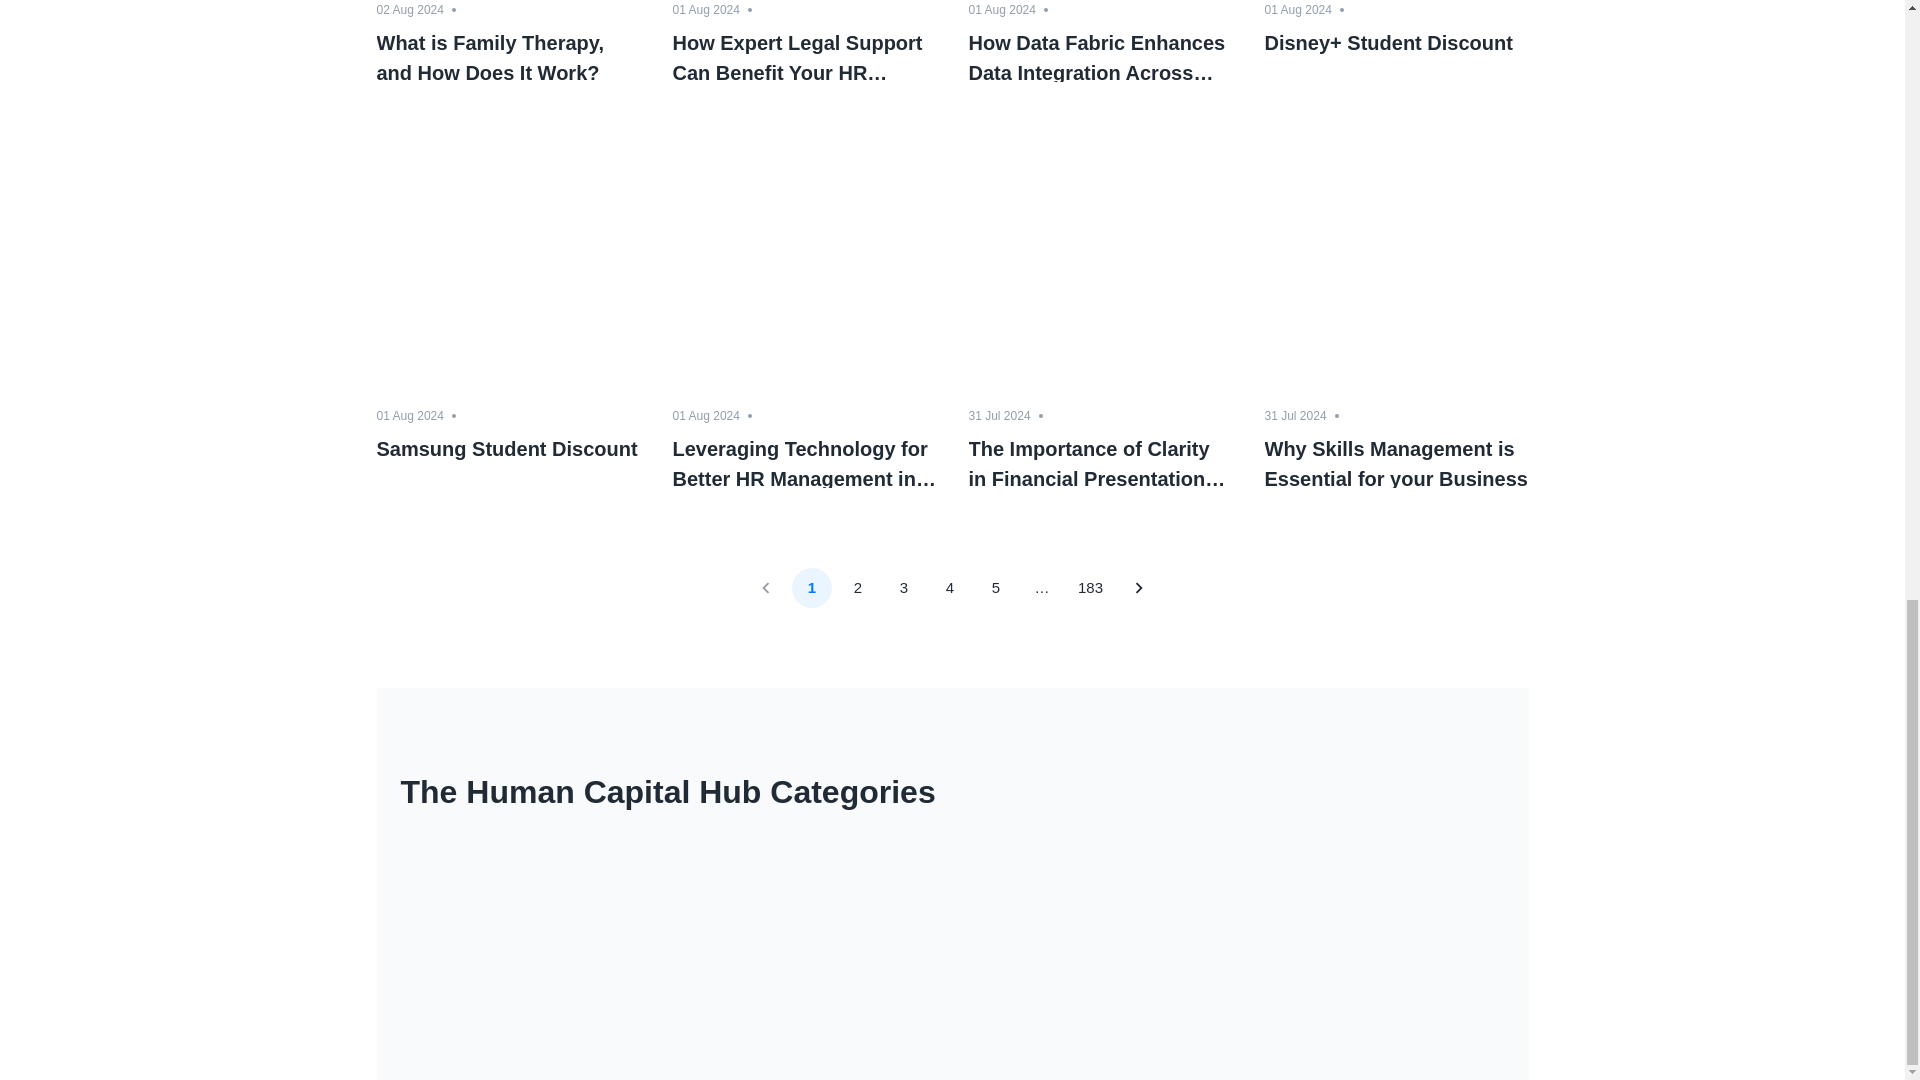 The width and height of the screenshot is (1920, 1080). Describe the element at coordinates (1396, 461) in the screenshot. I see `Why Skills Management is Essential for your Business` at that location.